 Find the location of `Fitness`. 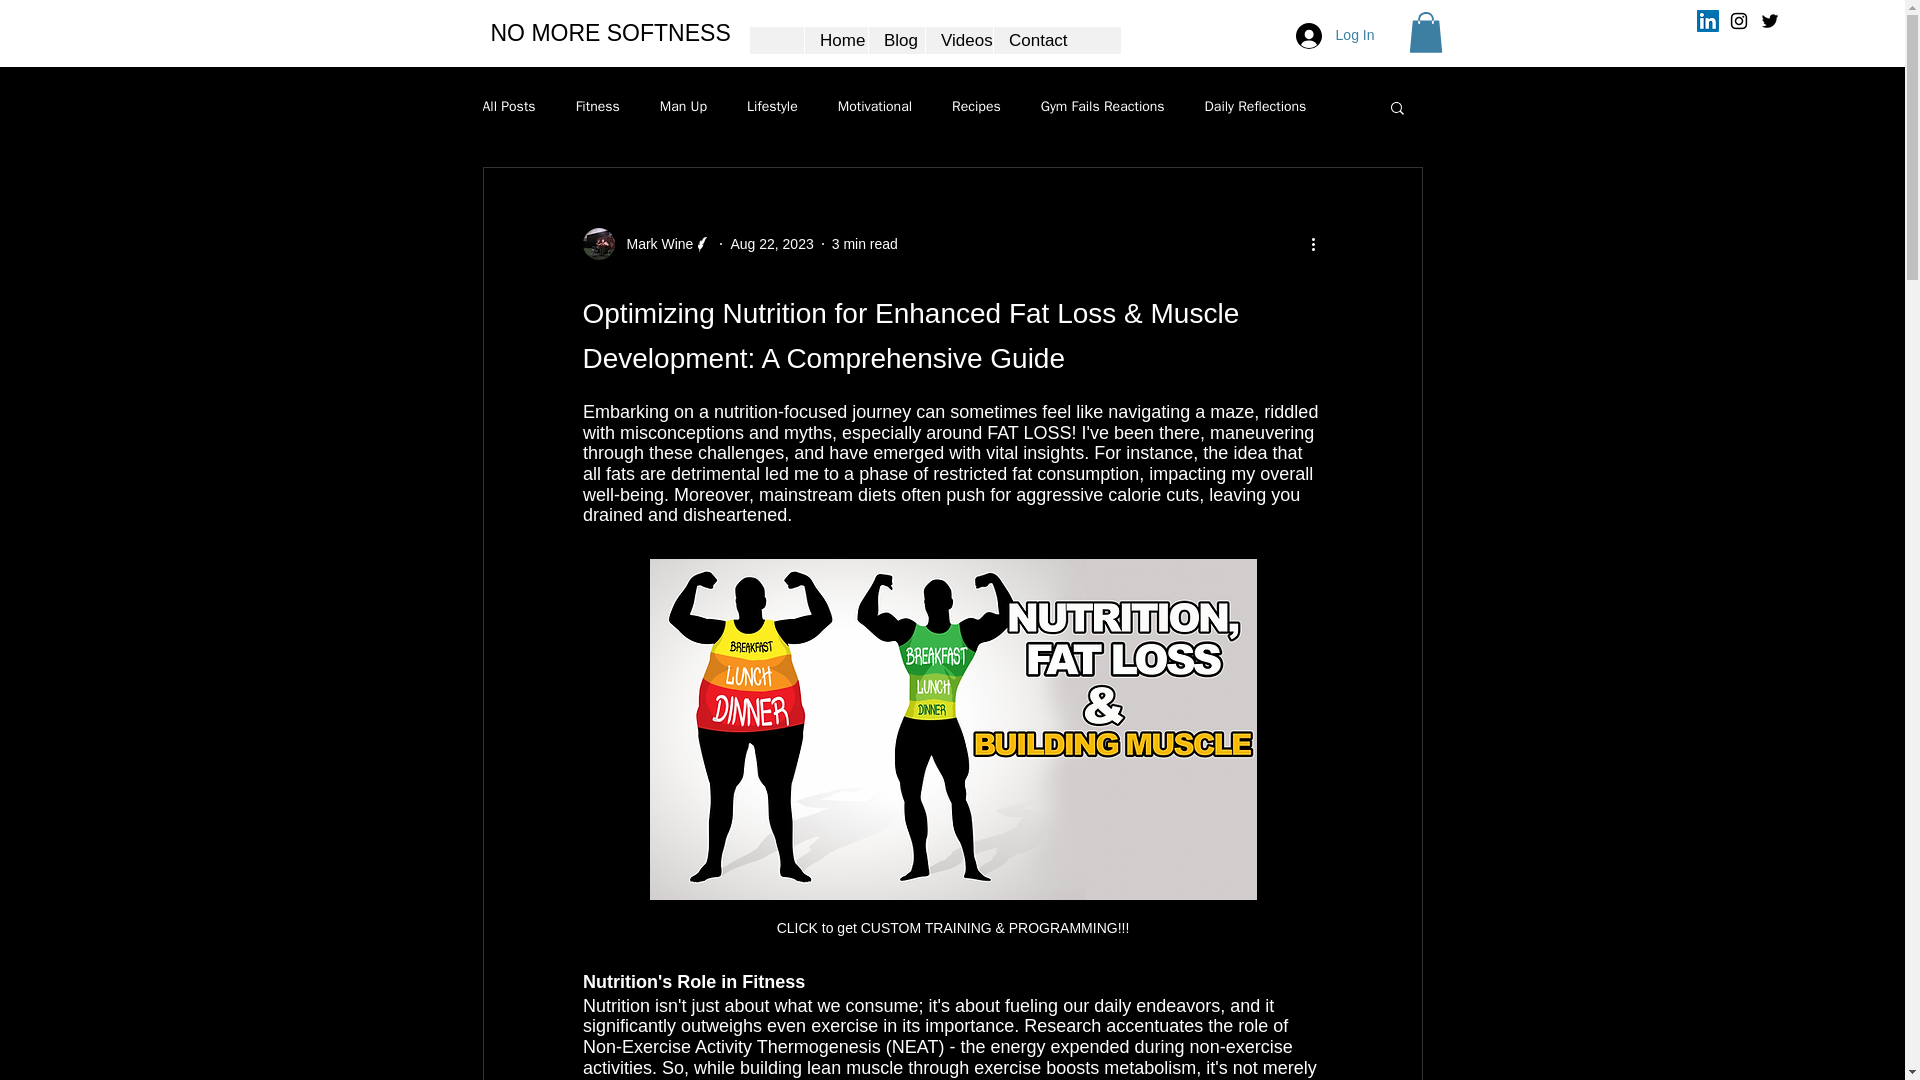

Fitness is located at coordinates (598, 106).